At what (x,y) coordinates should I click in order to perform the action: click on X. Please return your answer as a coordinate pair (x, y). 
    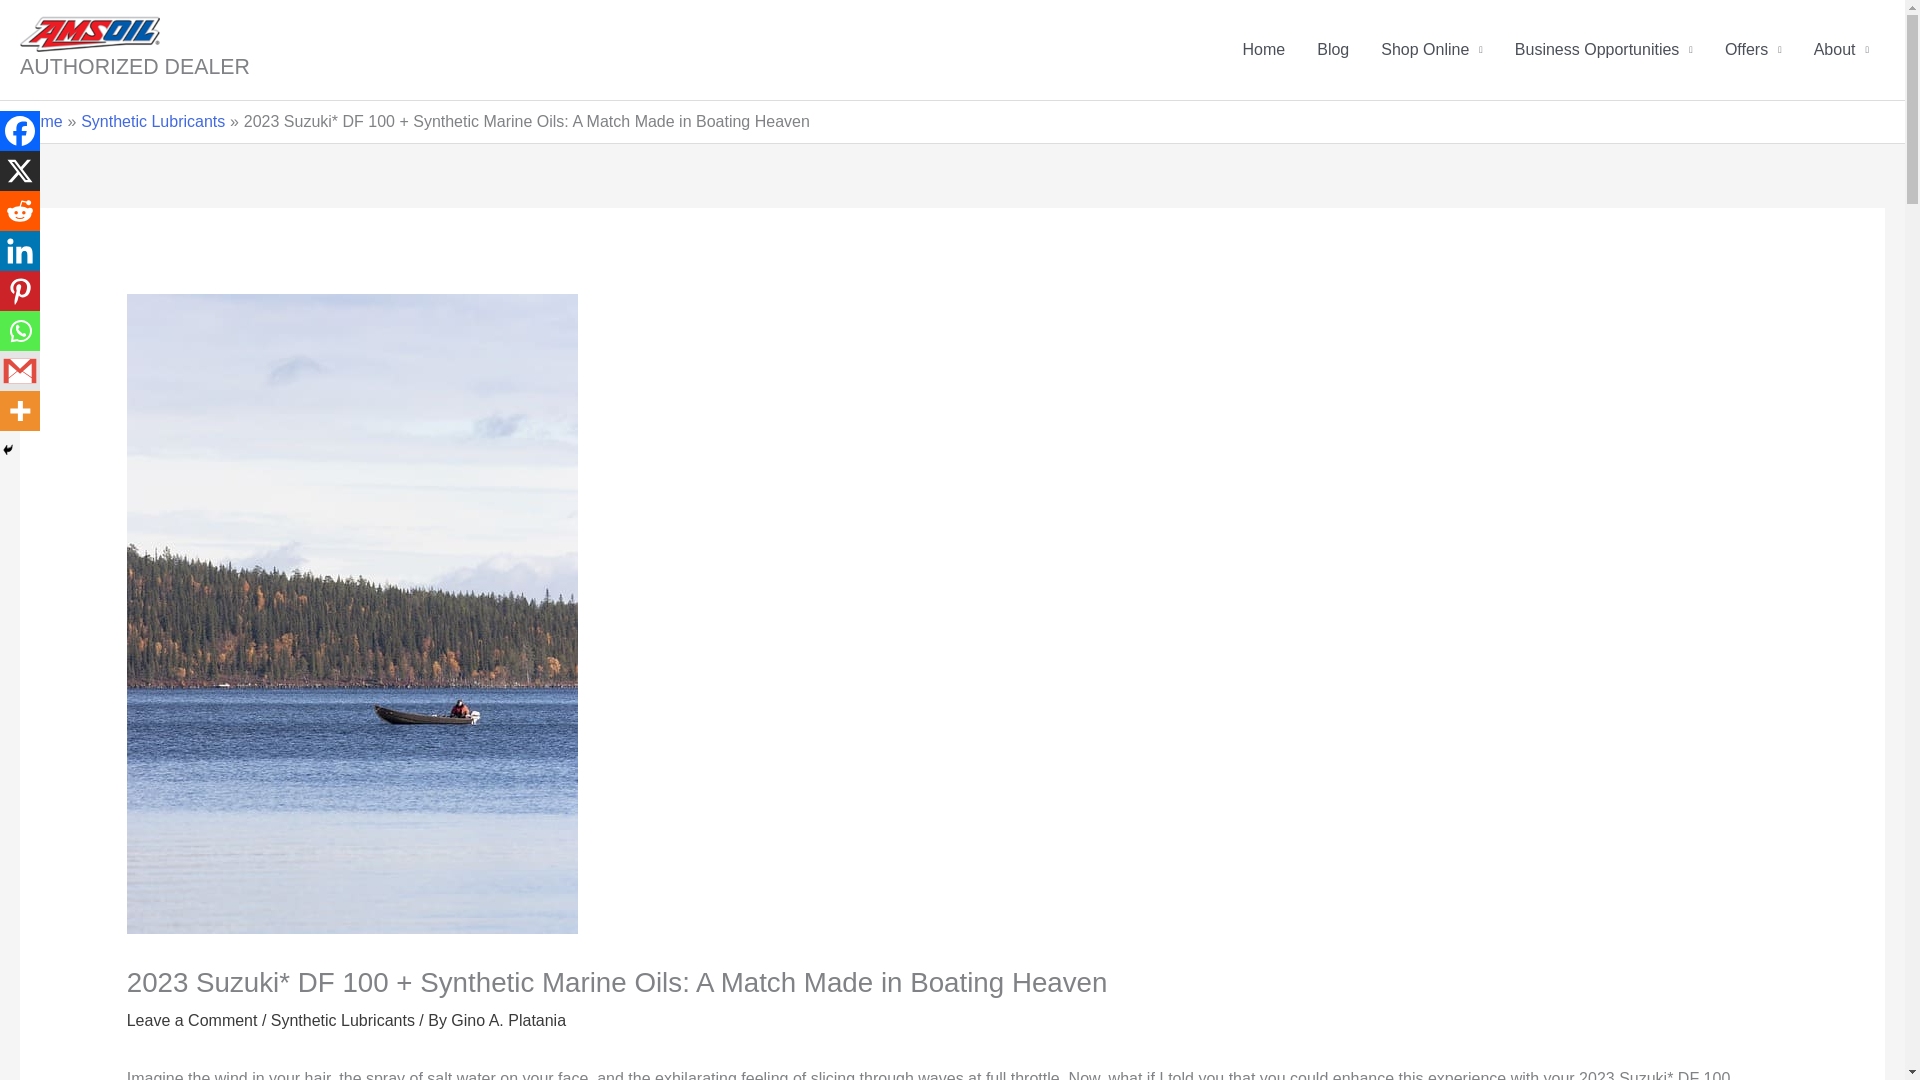
    Looking at the image, I should click on (20, 171).